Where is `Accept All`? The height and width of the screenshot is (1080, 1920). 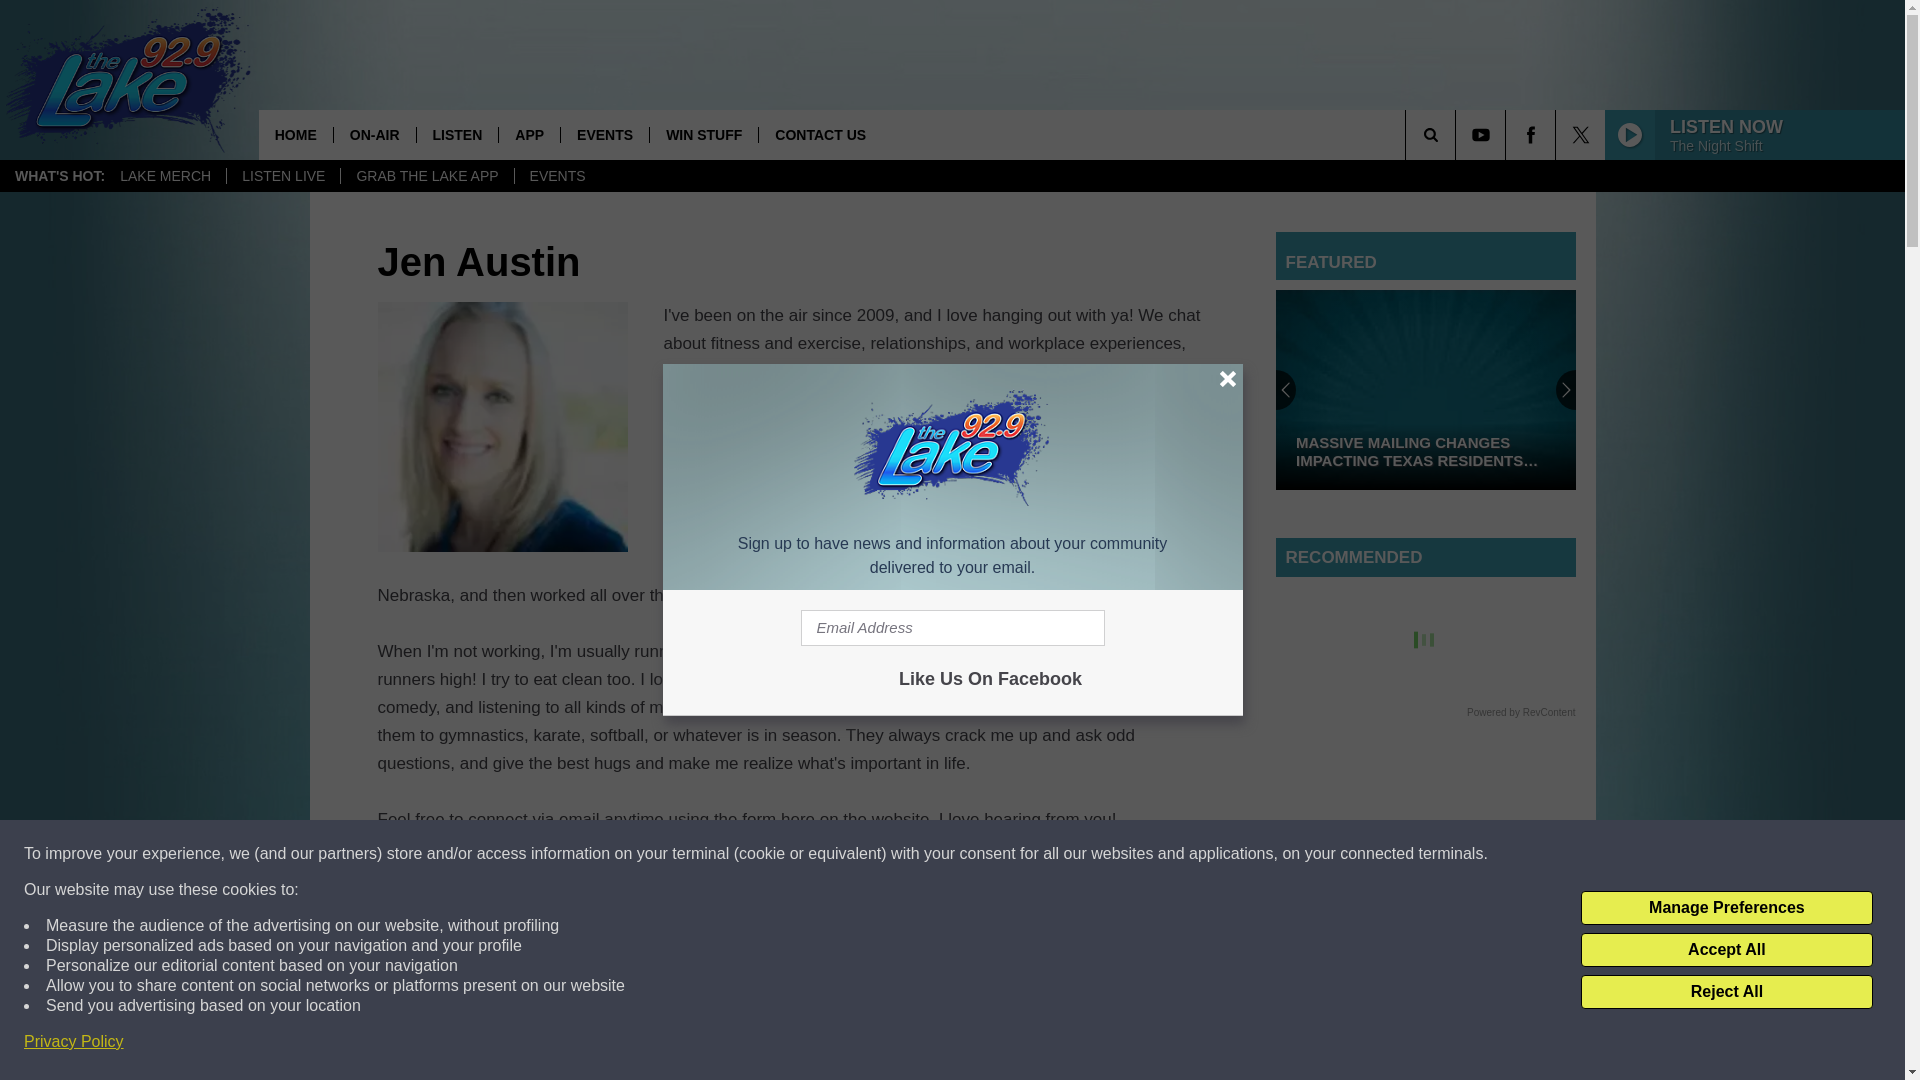
Accept All is located at coordinates (1726, 950).